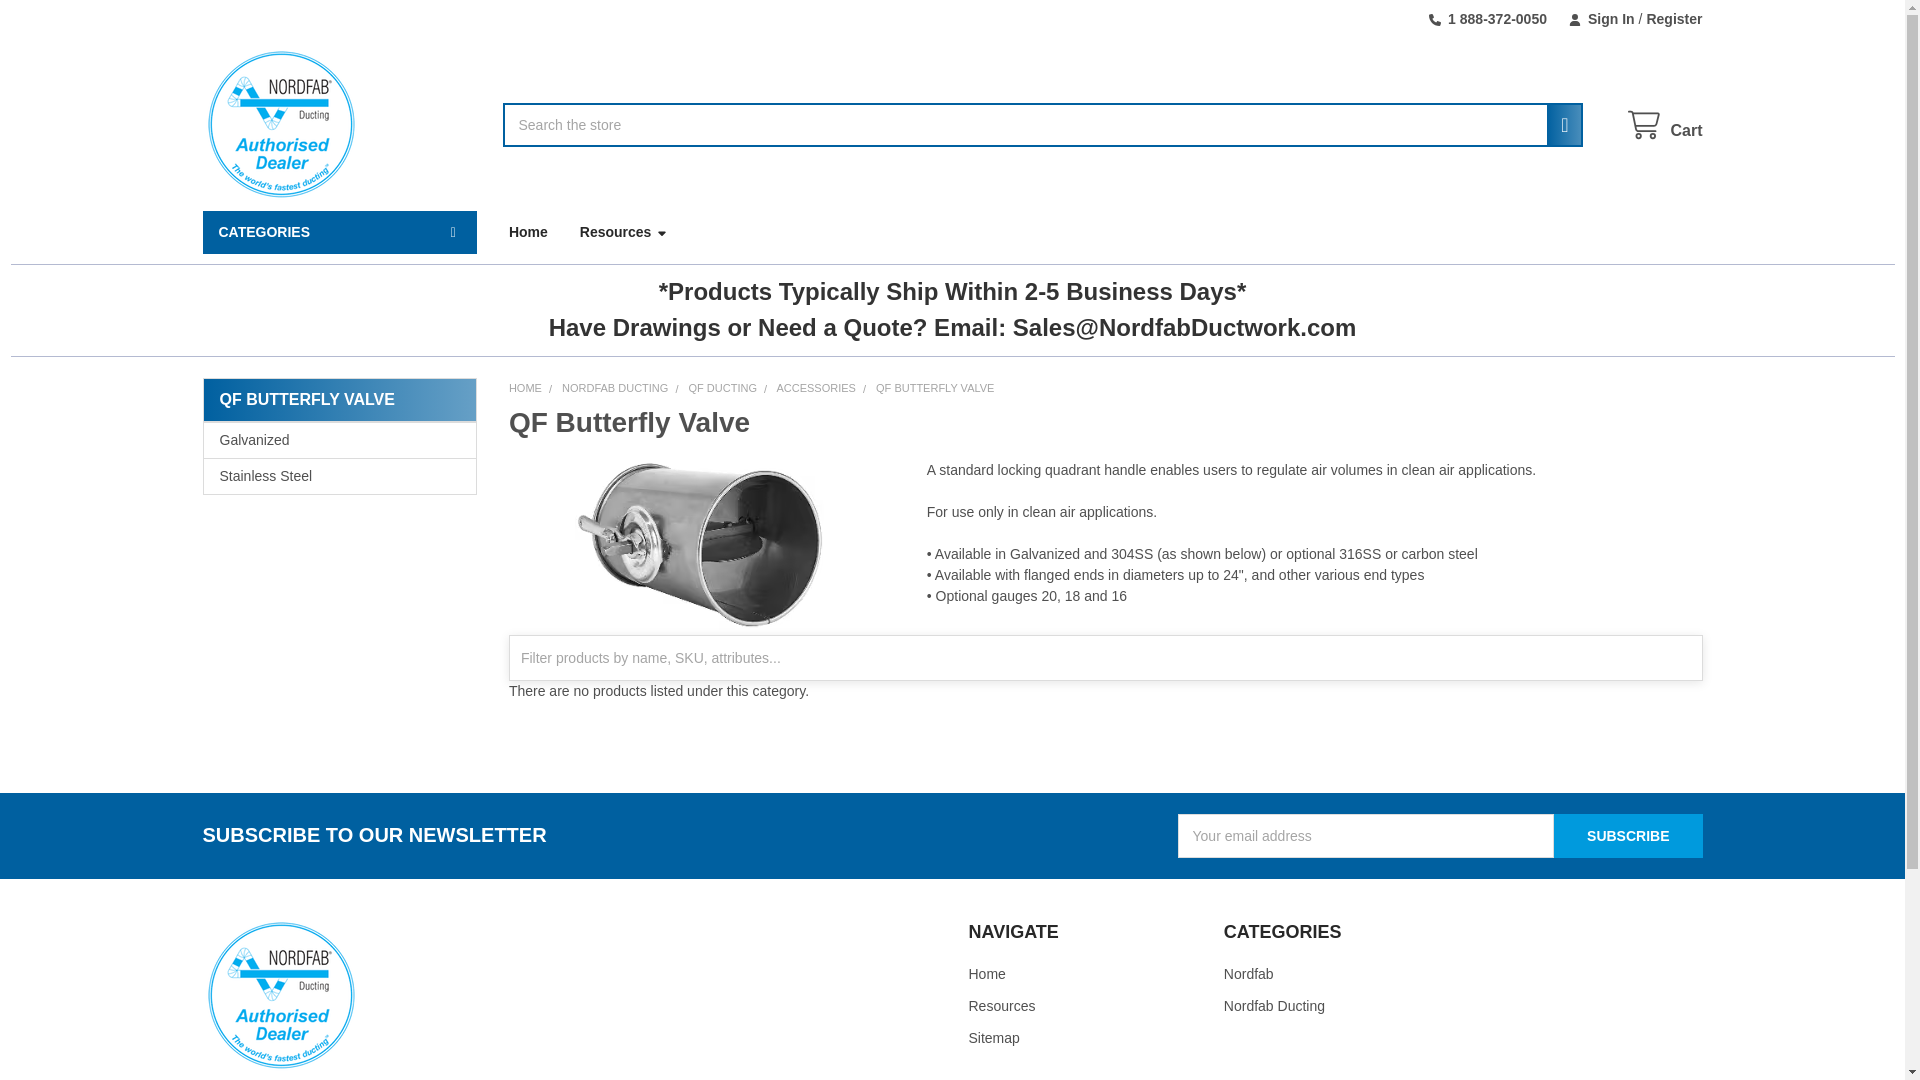  I want to click on Stainless Steel, so click(340, 476).